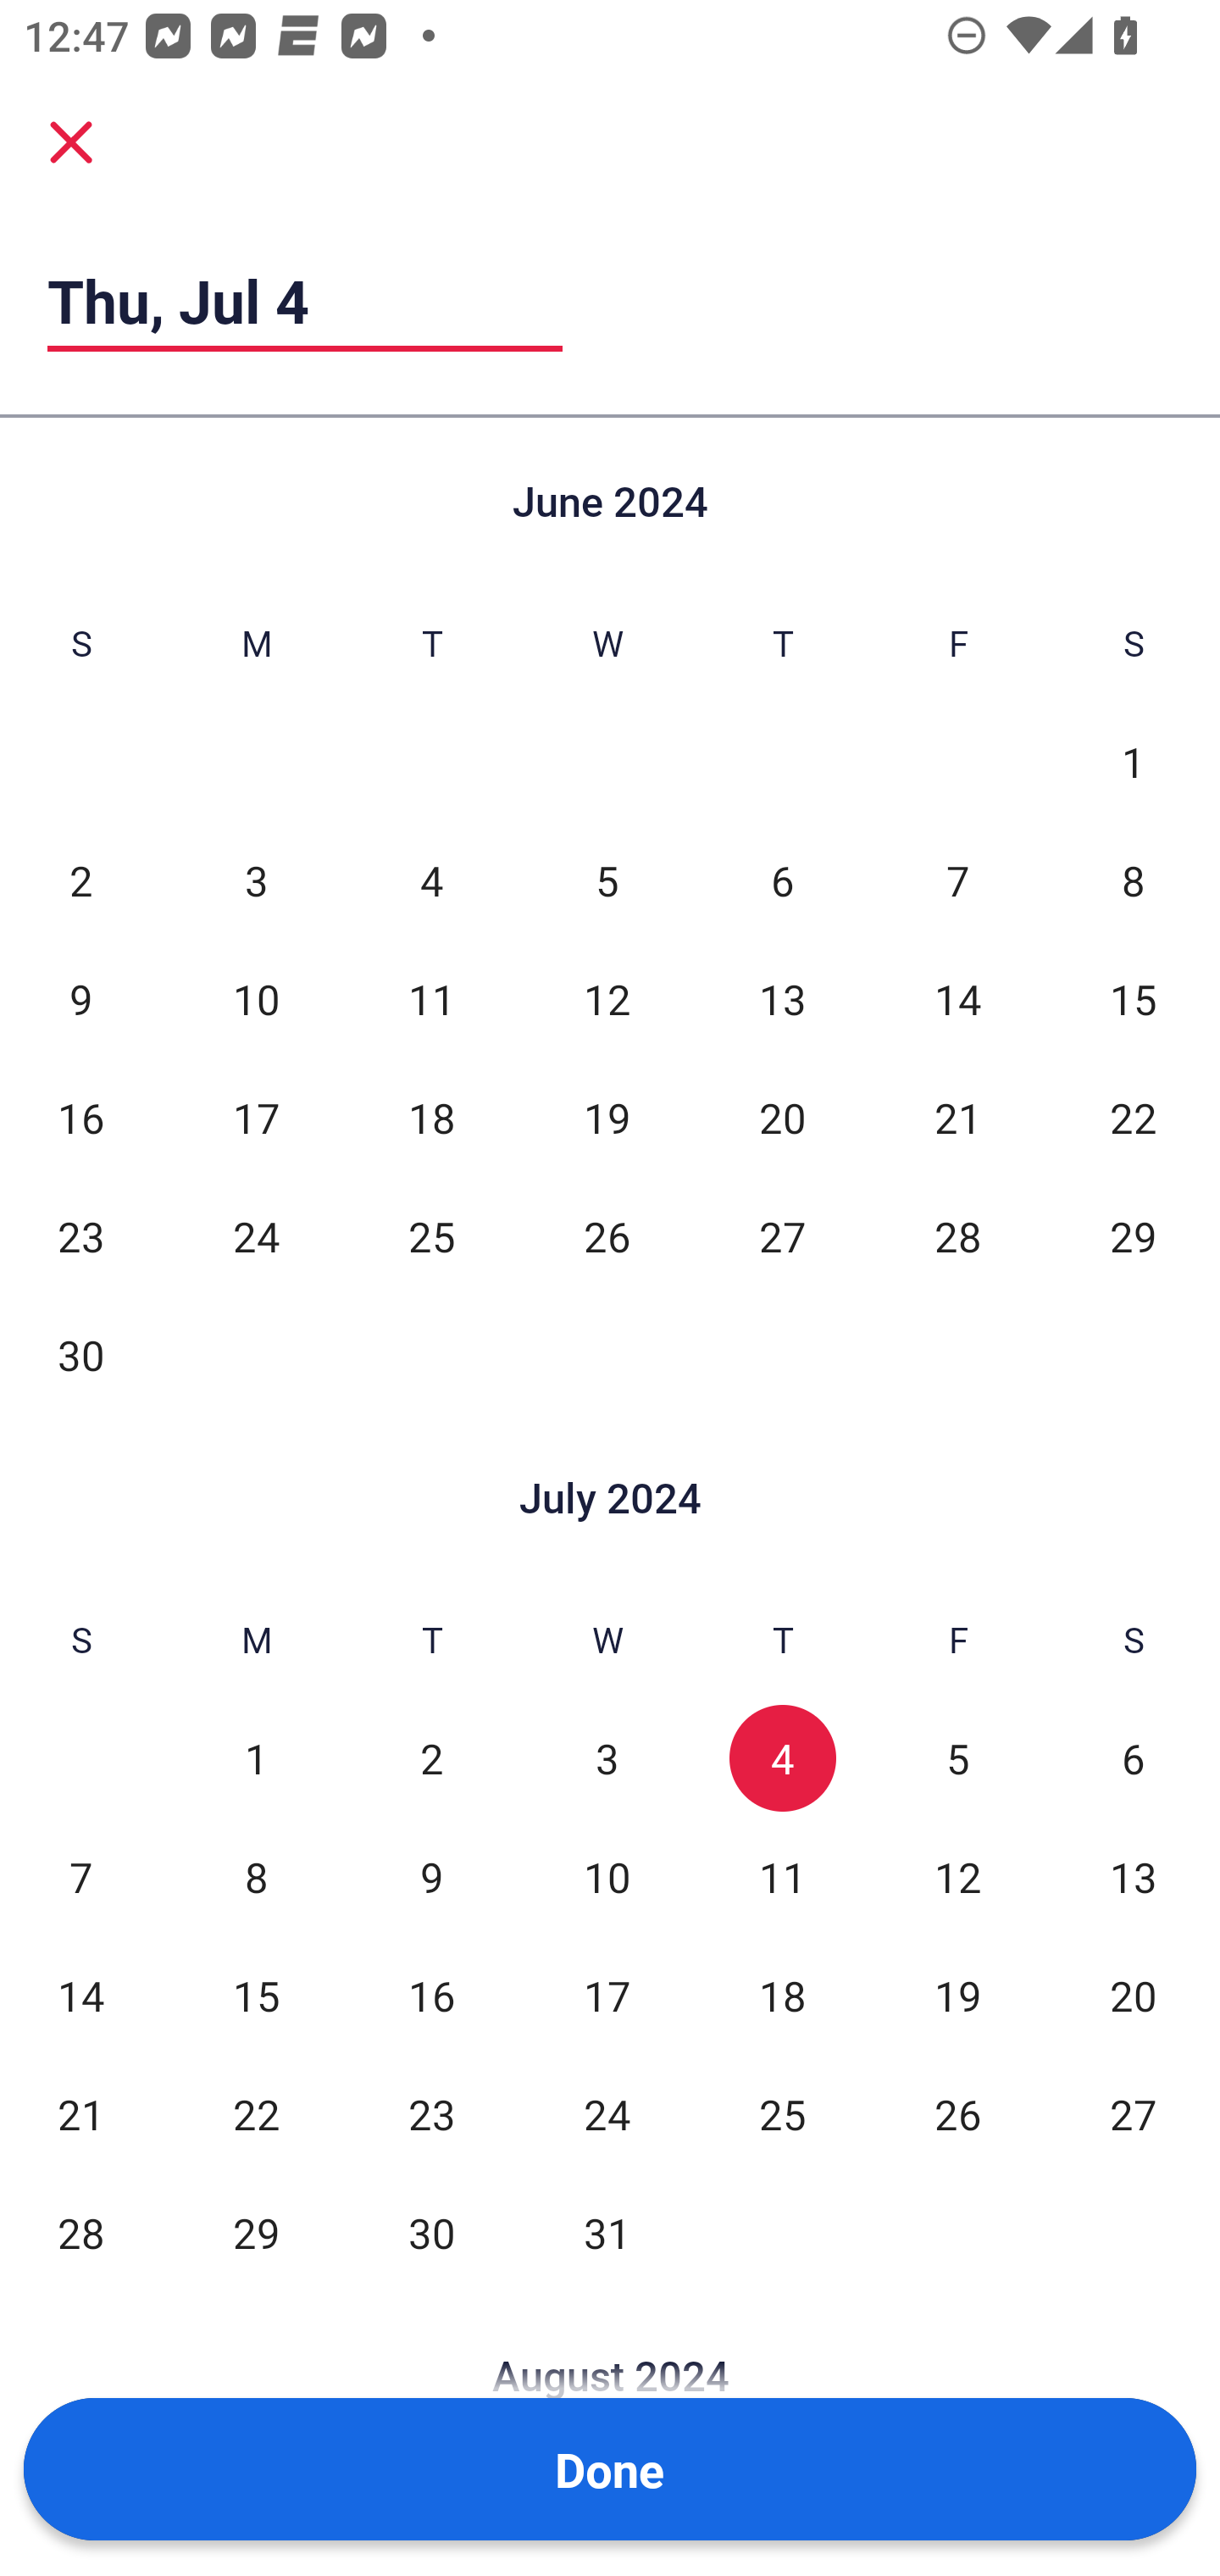 The height and width of the screenshot is (2576, 1220). Describe the element at coordinates (607, 999) in the screenshot. I see `12 Wed, Jun 12, Not Selected` at that location.